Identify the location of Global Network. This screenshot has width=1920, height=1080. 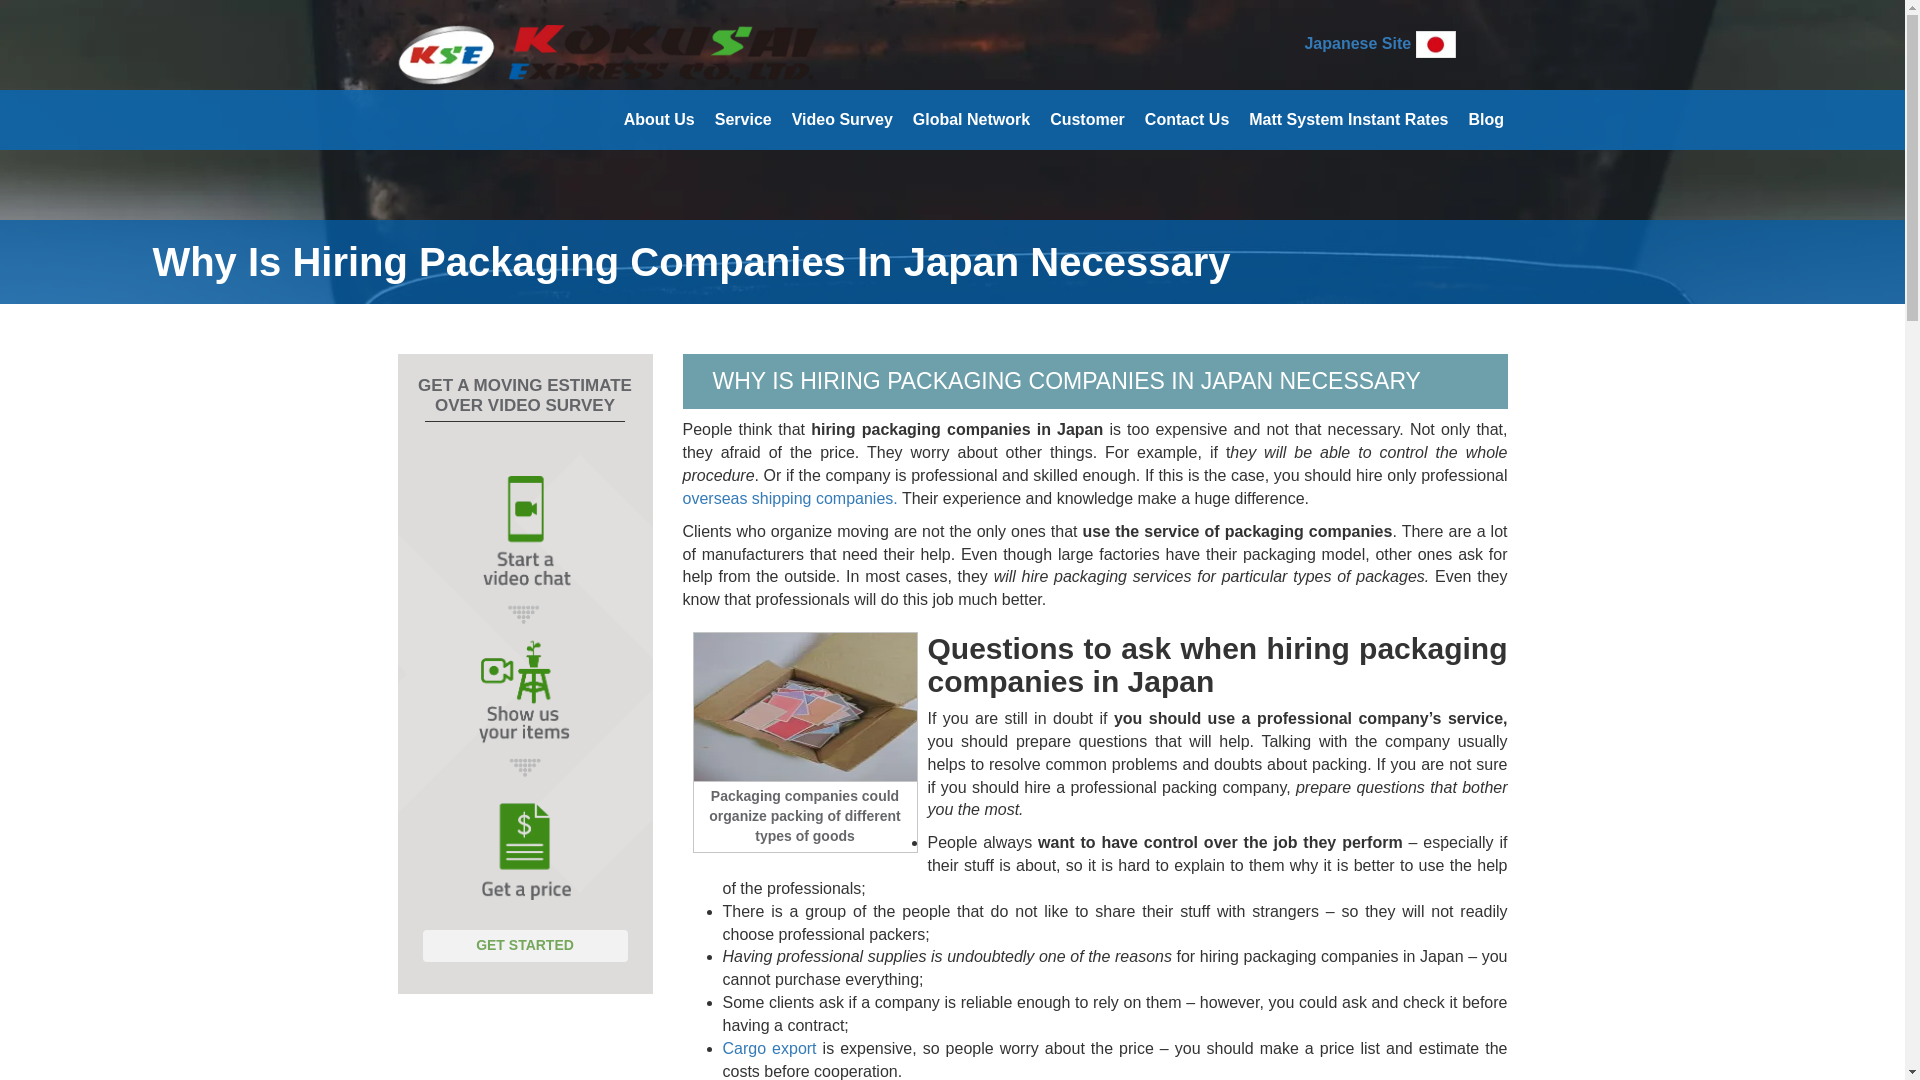
(971, 120).